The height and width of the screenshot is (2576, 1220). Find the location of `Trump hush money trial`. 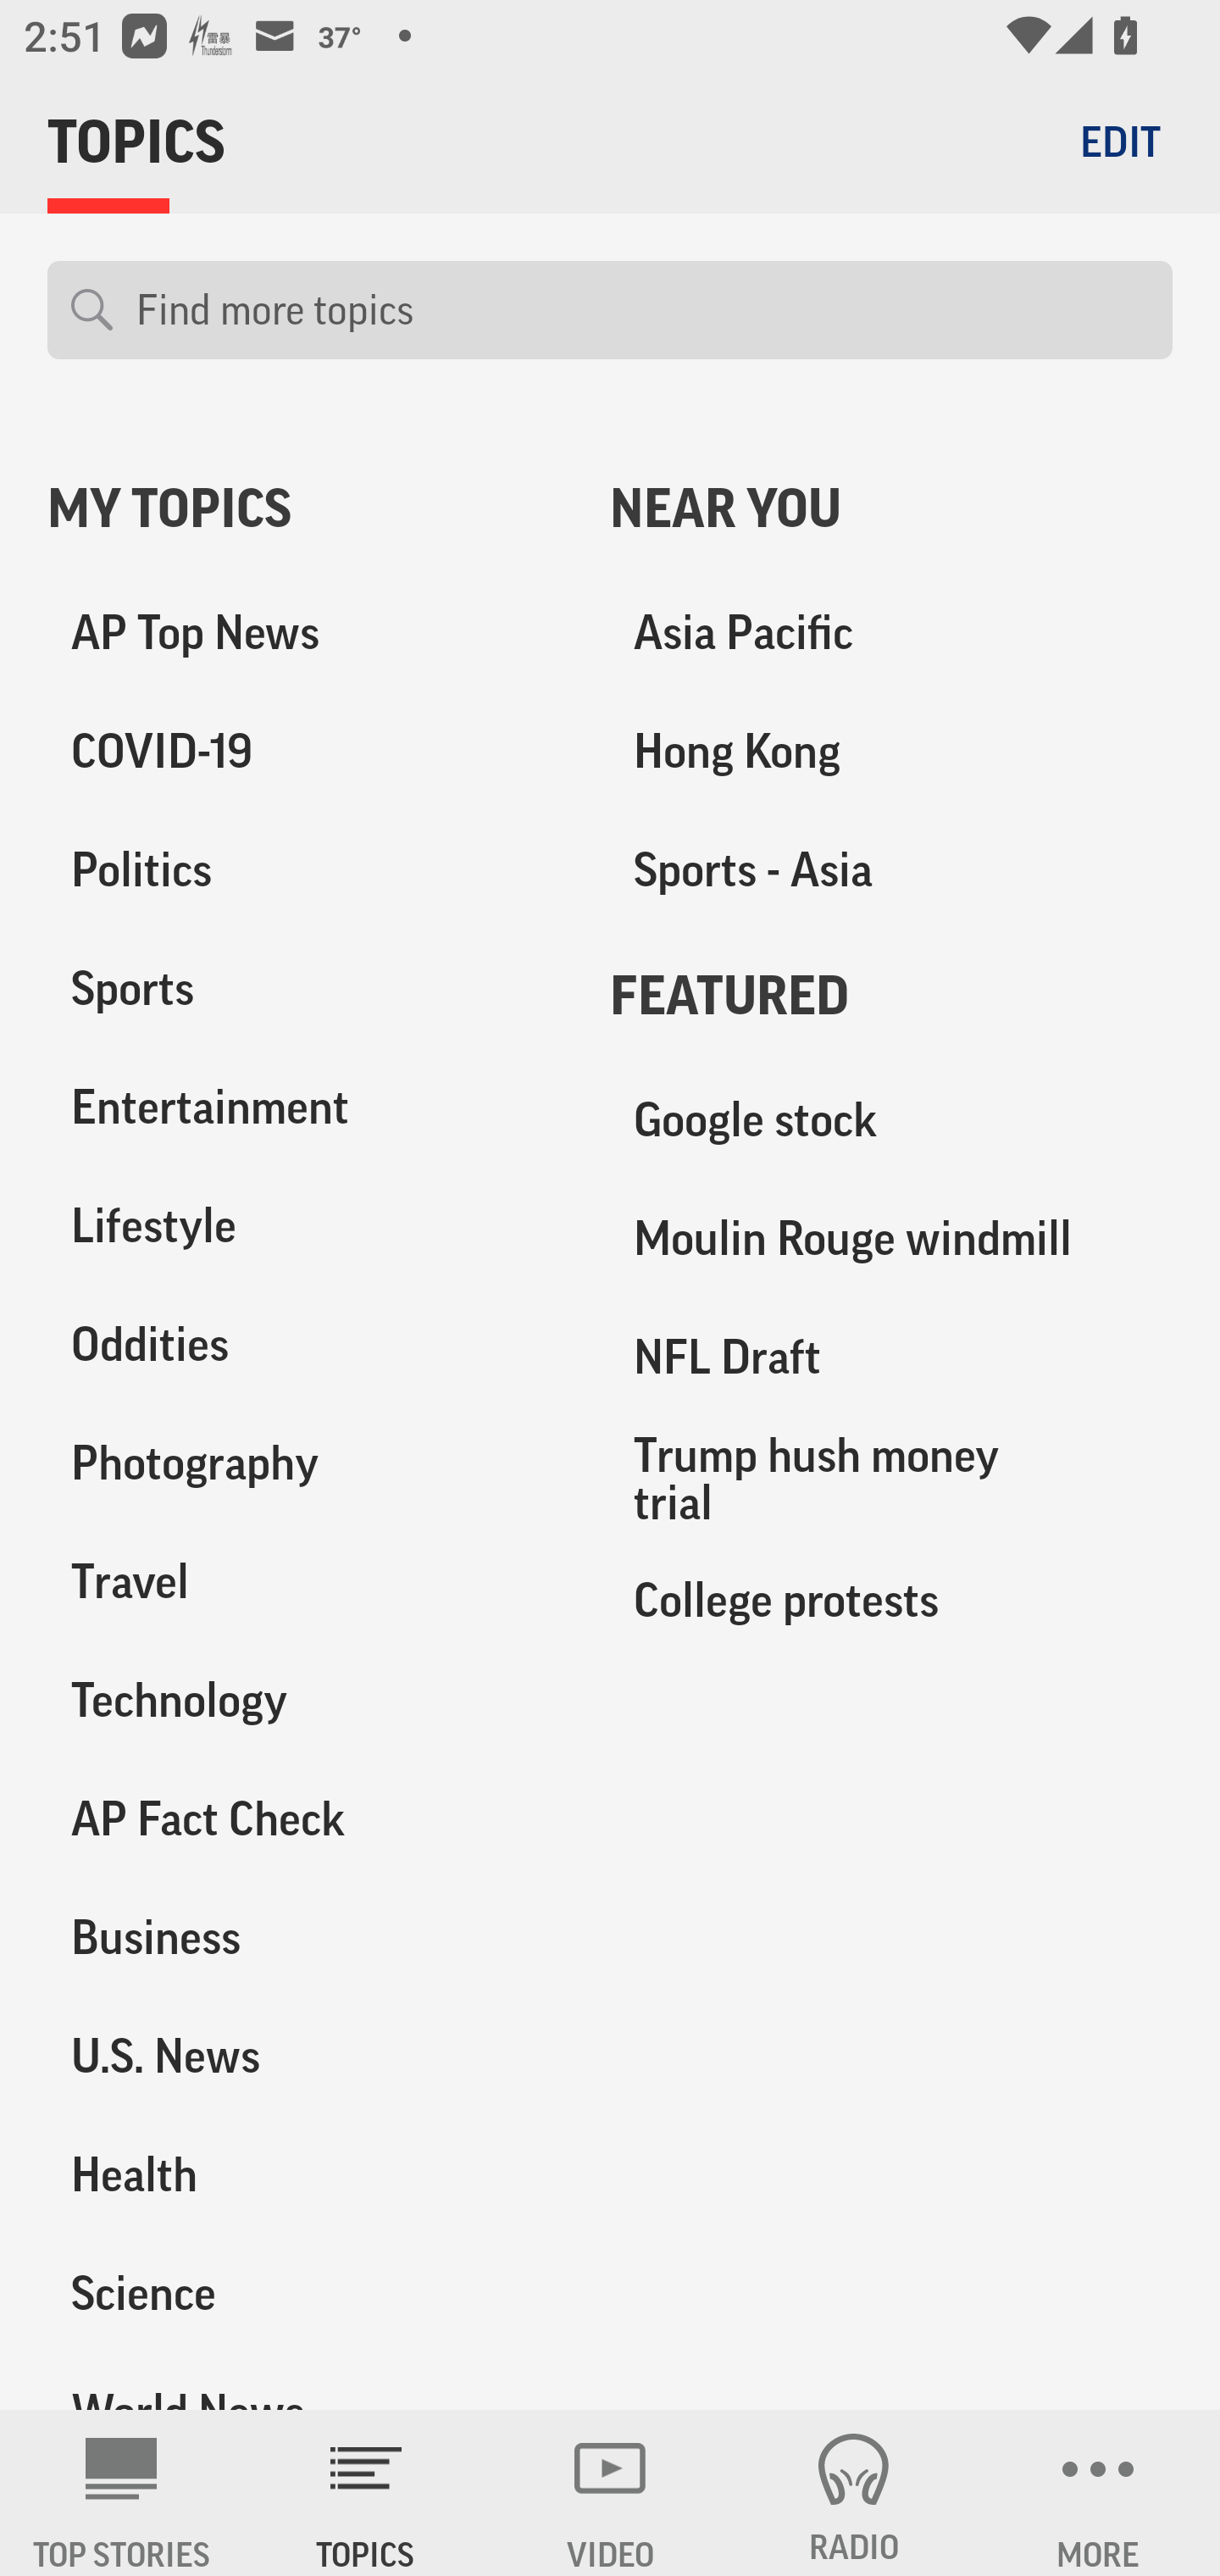

Trump hush money trial is located at coordinates (891, 1478).